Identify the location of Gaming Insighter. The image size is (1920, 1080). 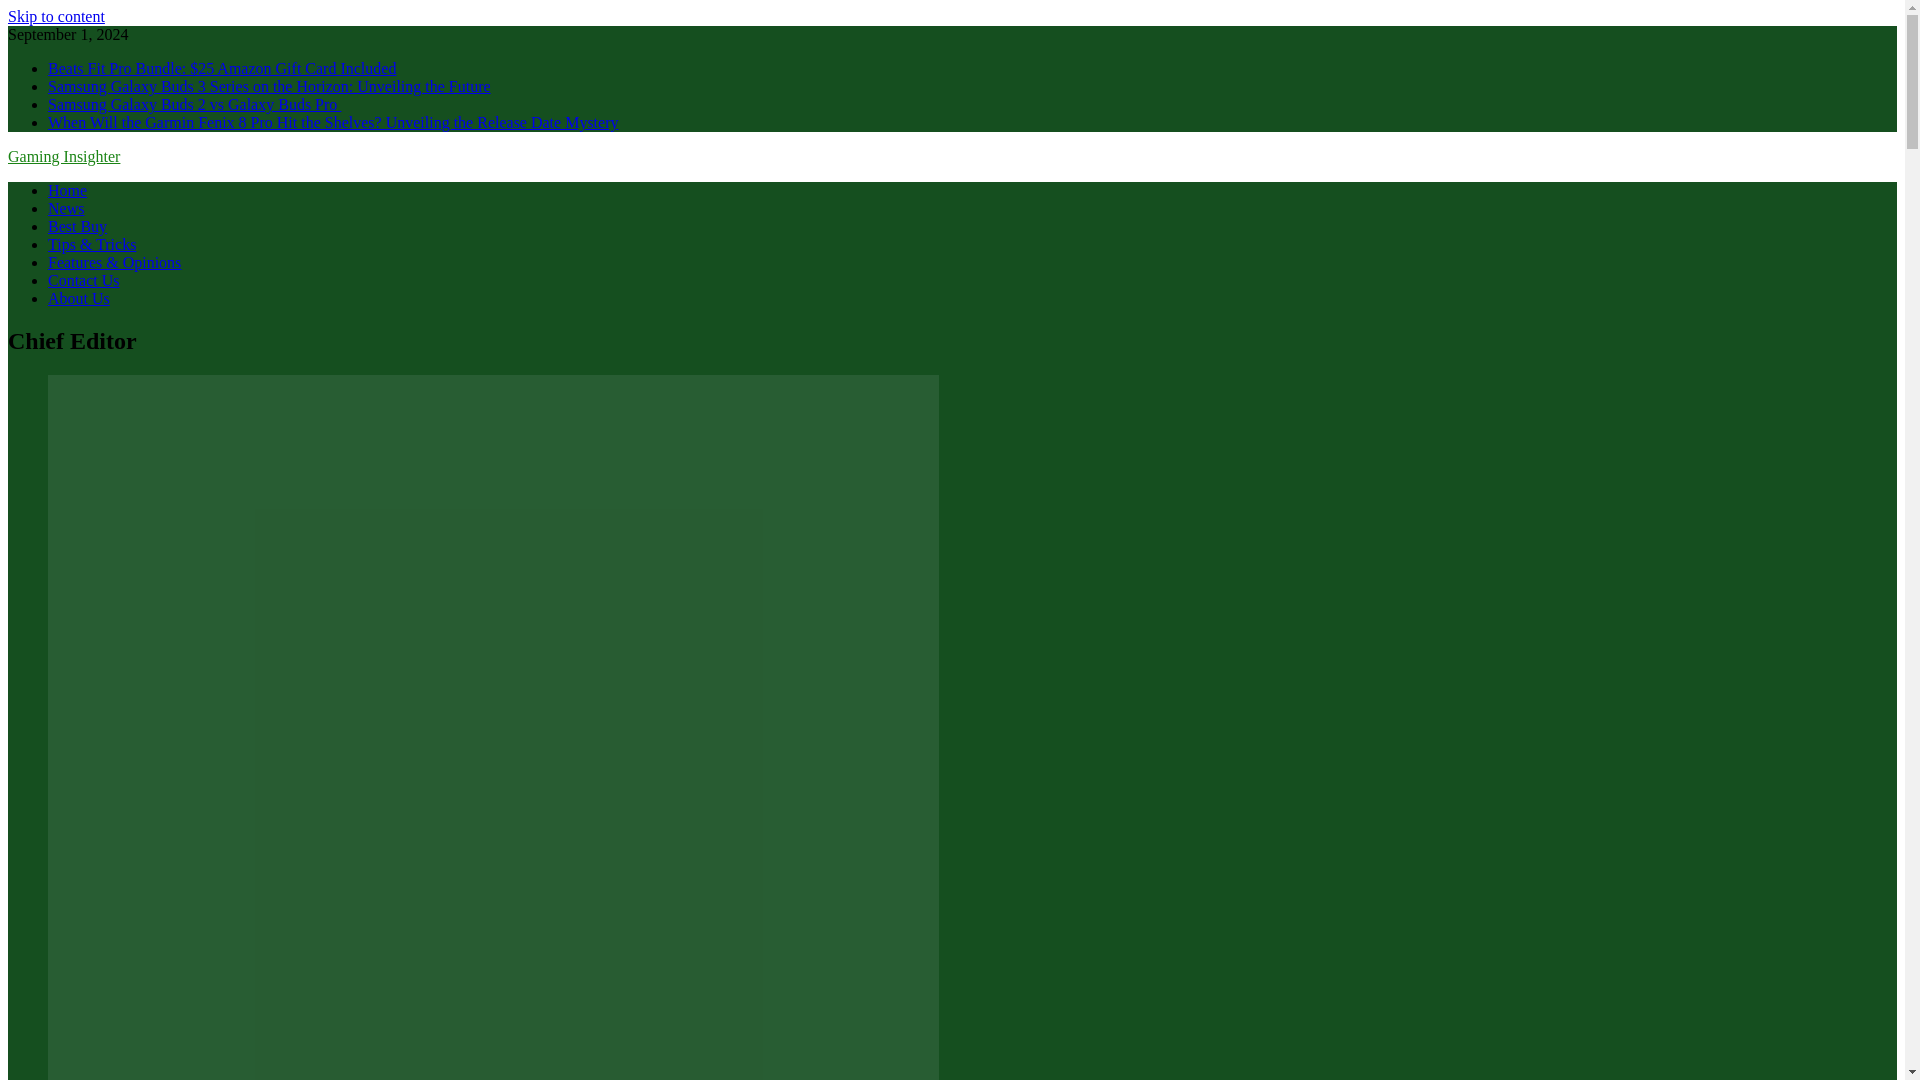
(63, 156).